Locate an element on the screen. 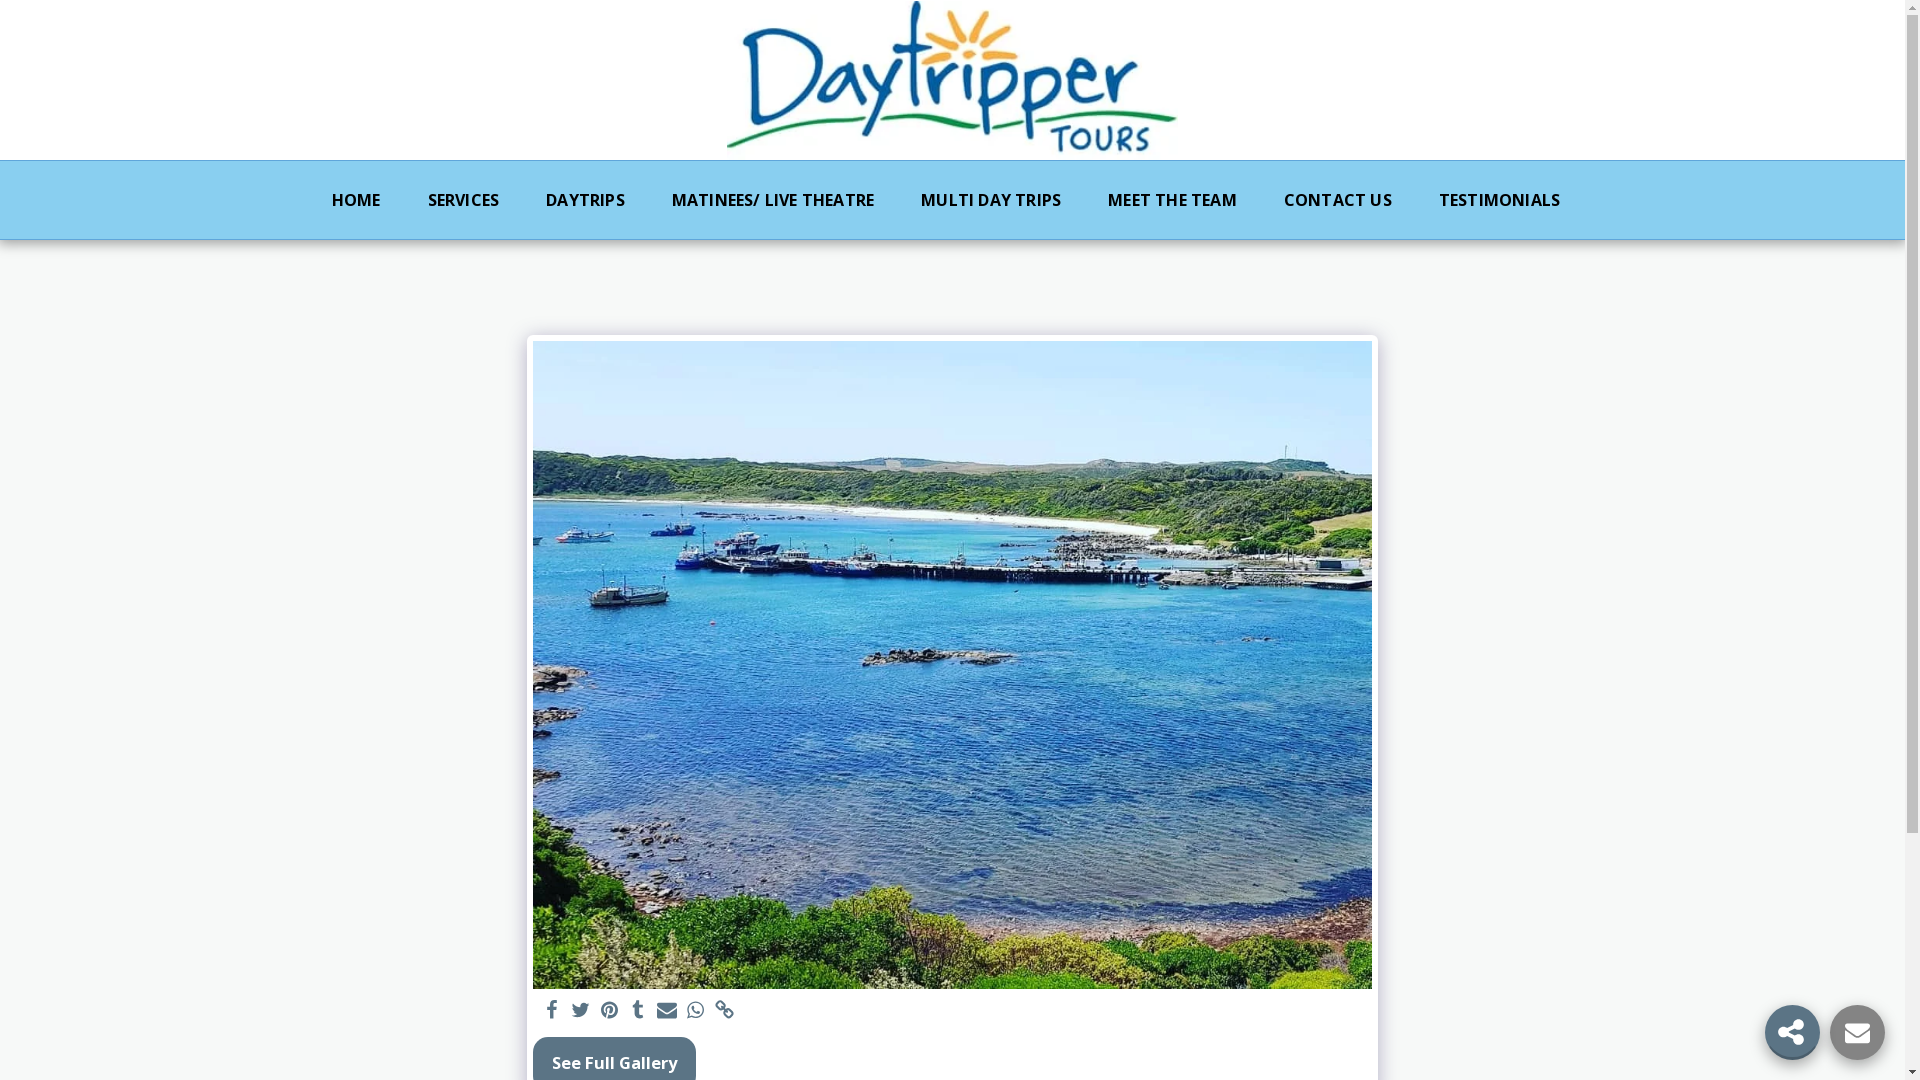    is located at coordinates (638, 1011).